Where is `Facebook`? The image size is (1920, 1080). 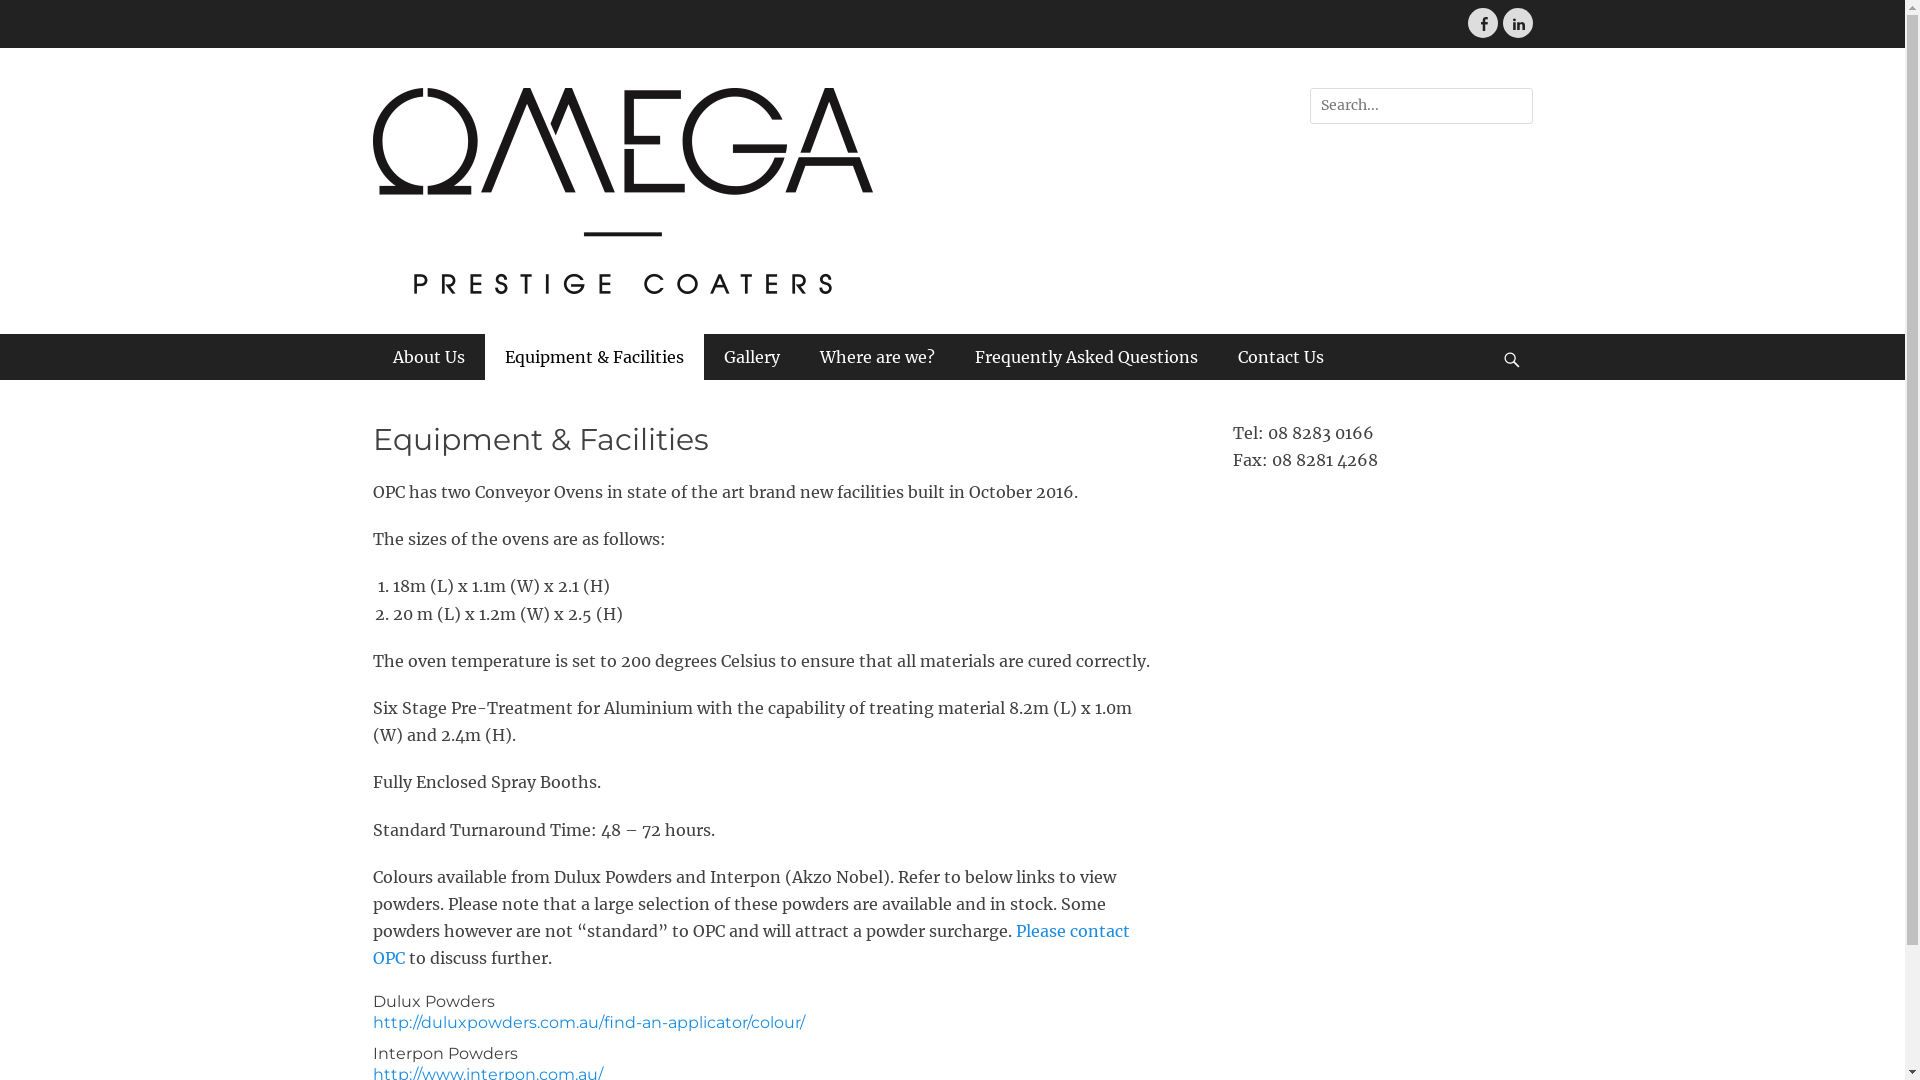 Facebook is located at coordinates (1483, 23).